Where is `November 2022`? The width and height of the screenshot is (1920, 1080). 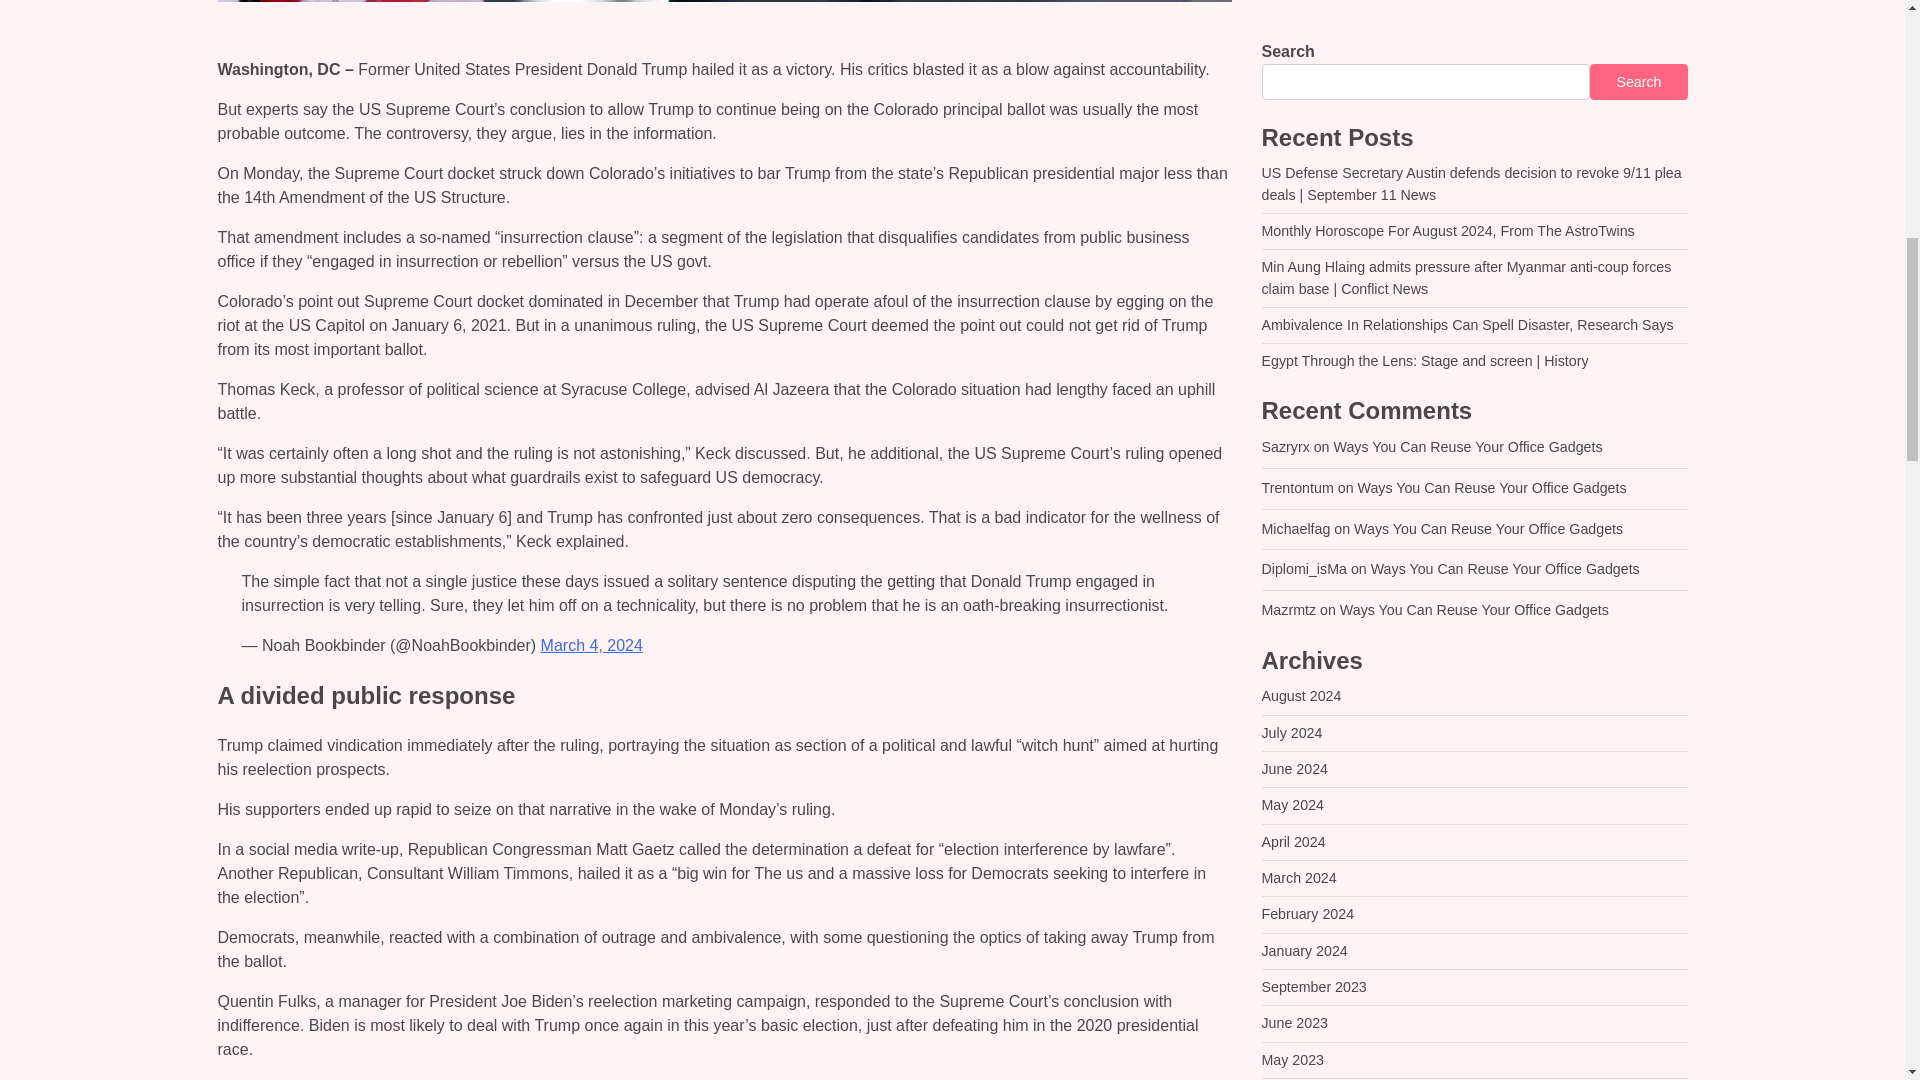
November 2022 is located at coordinates (1312, 251).